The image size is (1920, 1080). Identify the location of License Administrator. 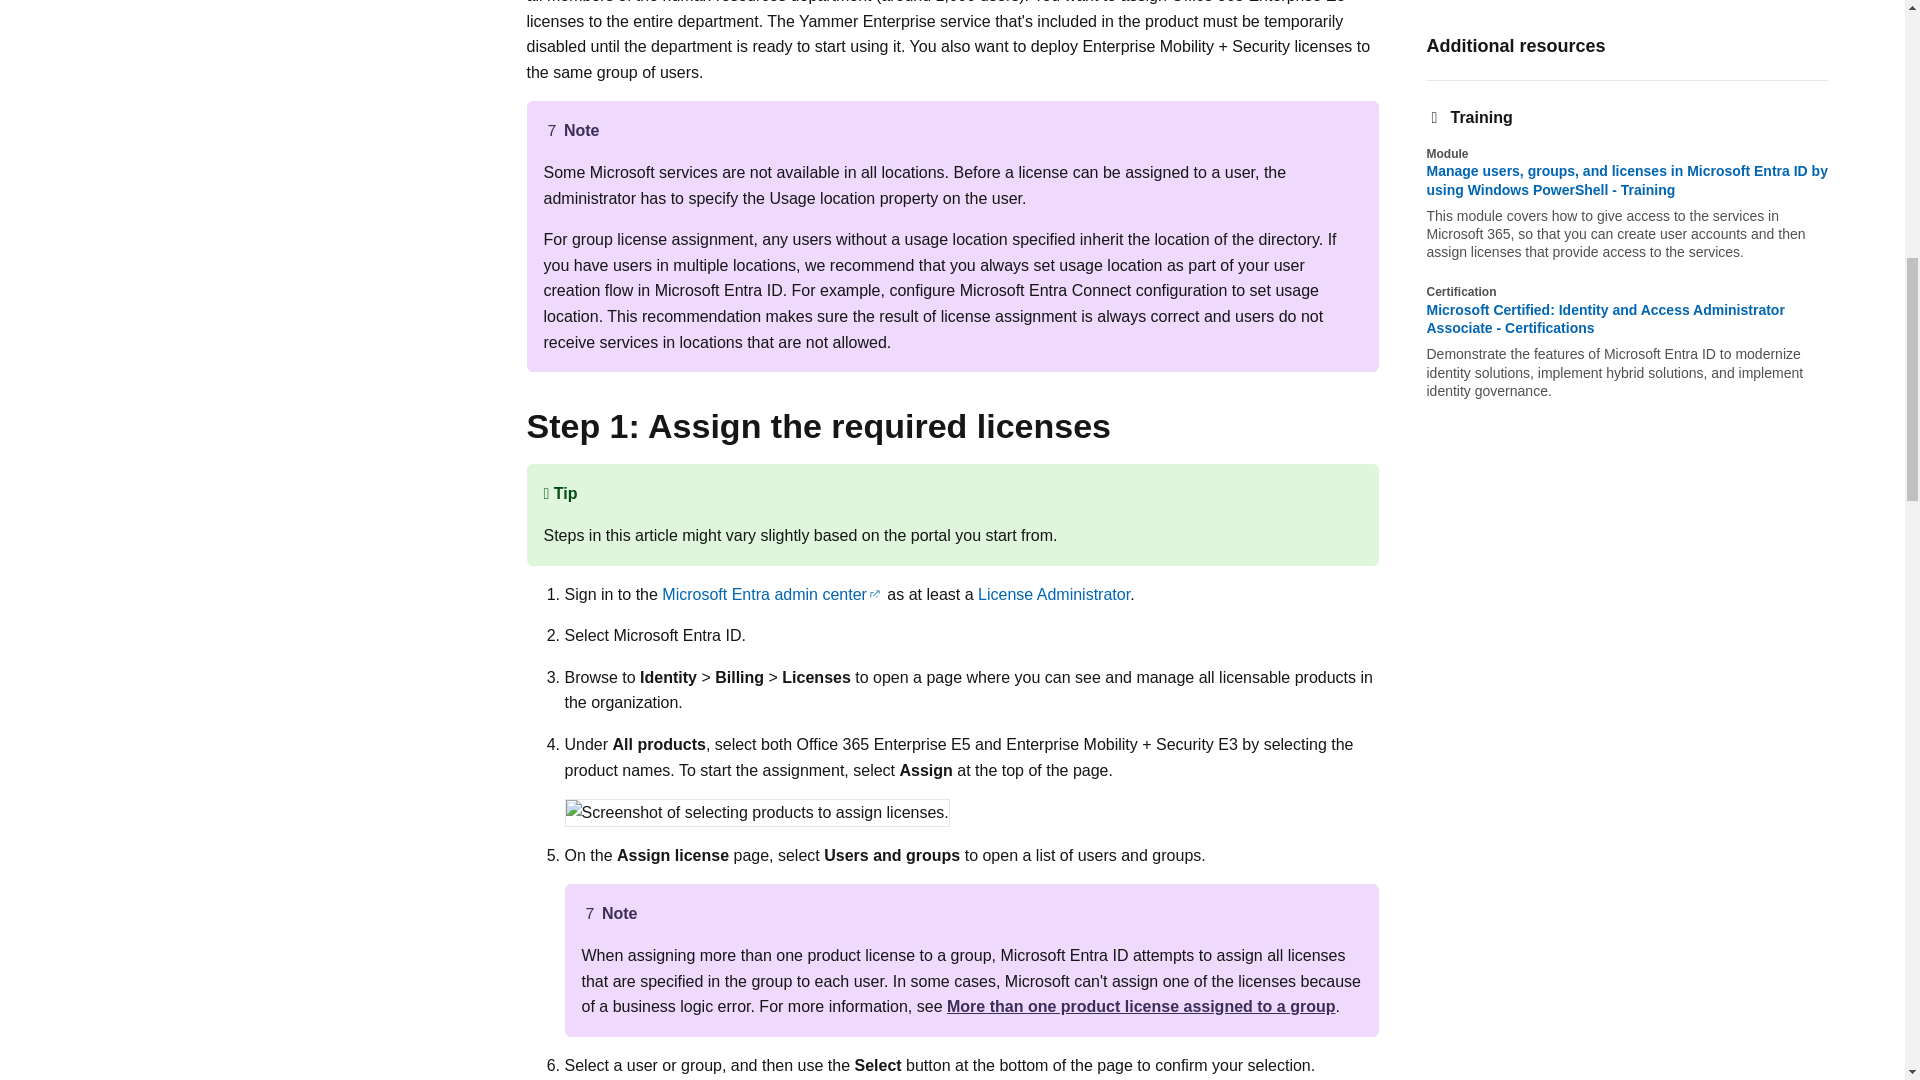
(1054, 594).